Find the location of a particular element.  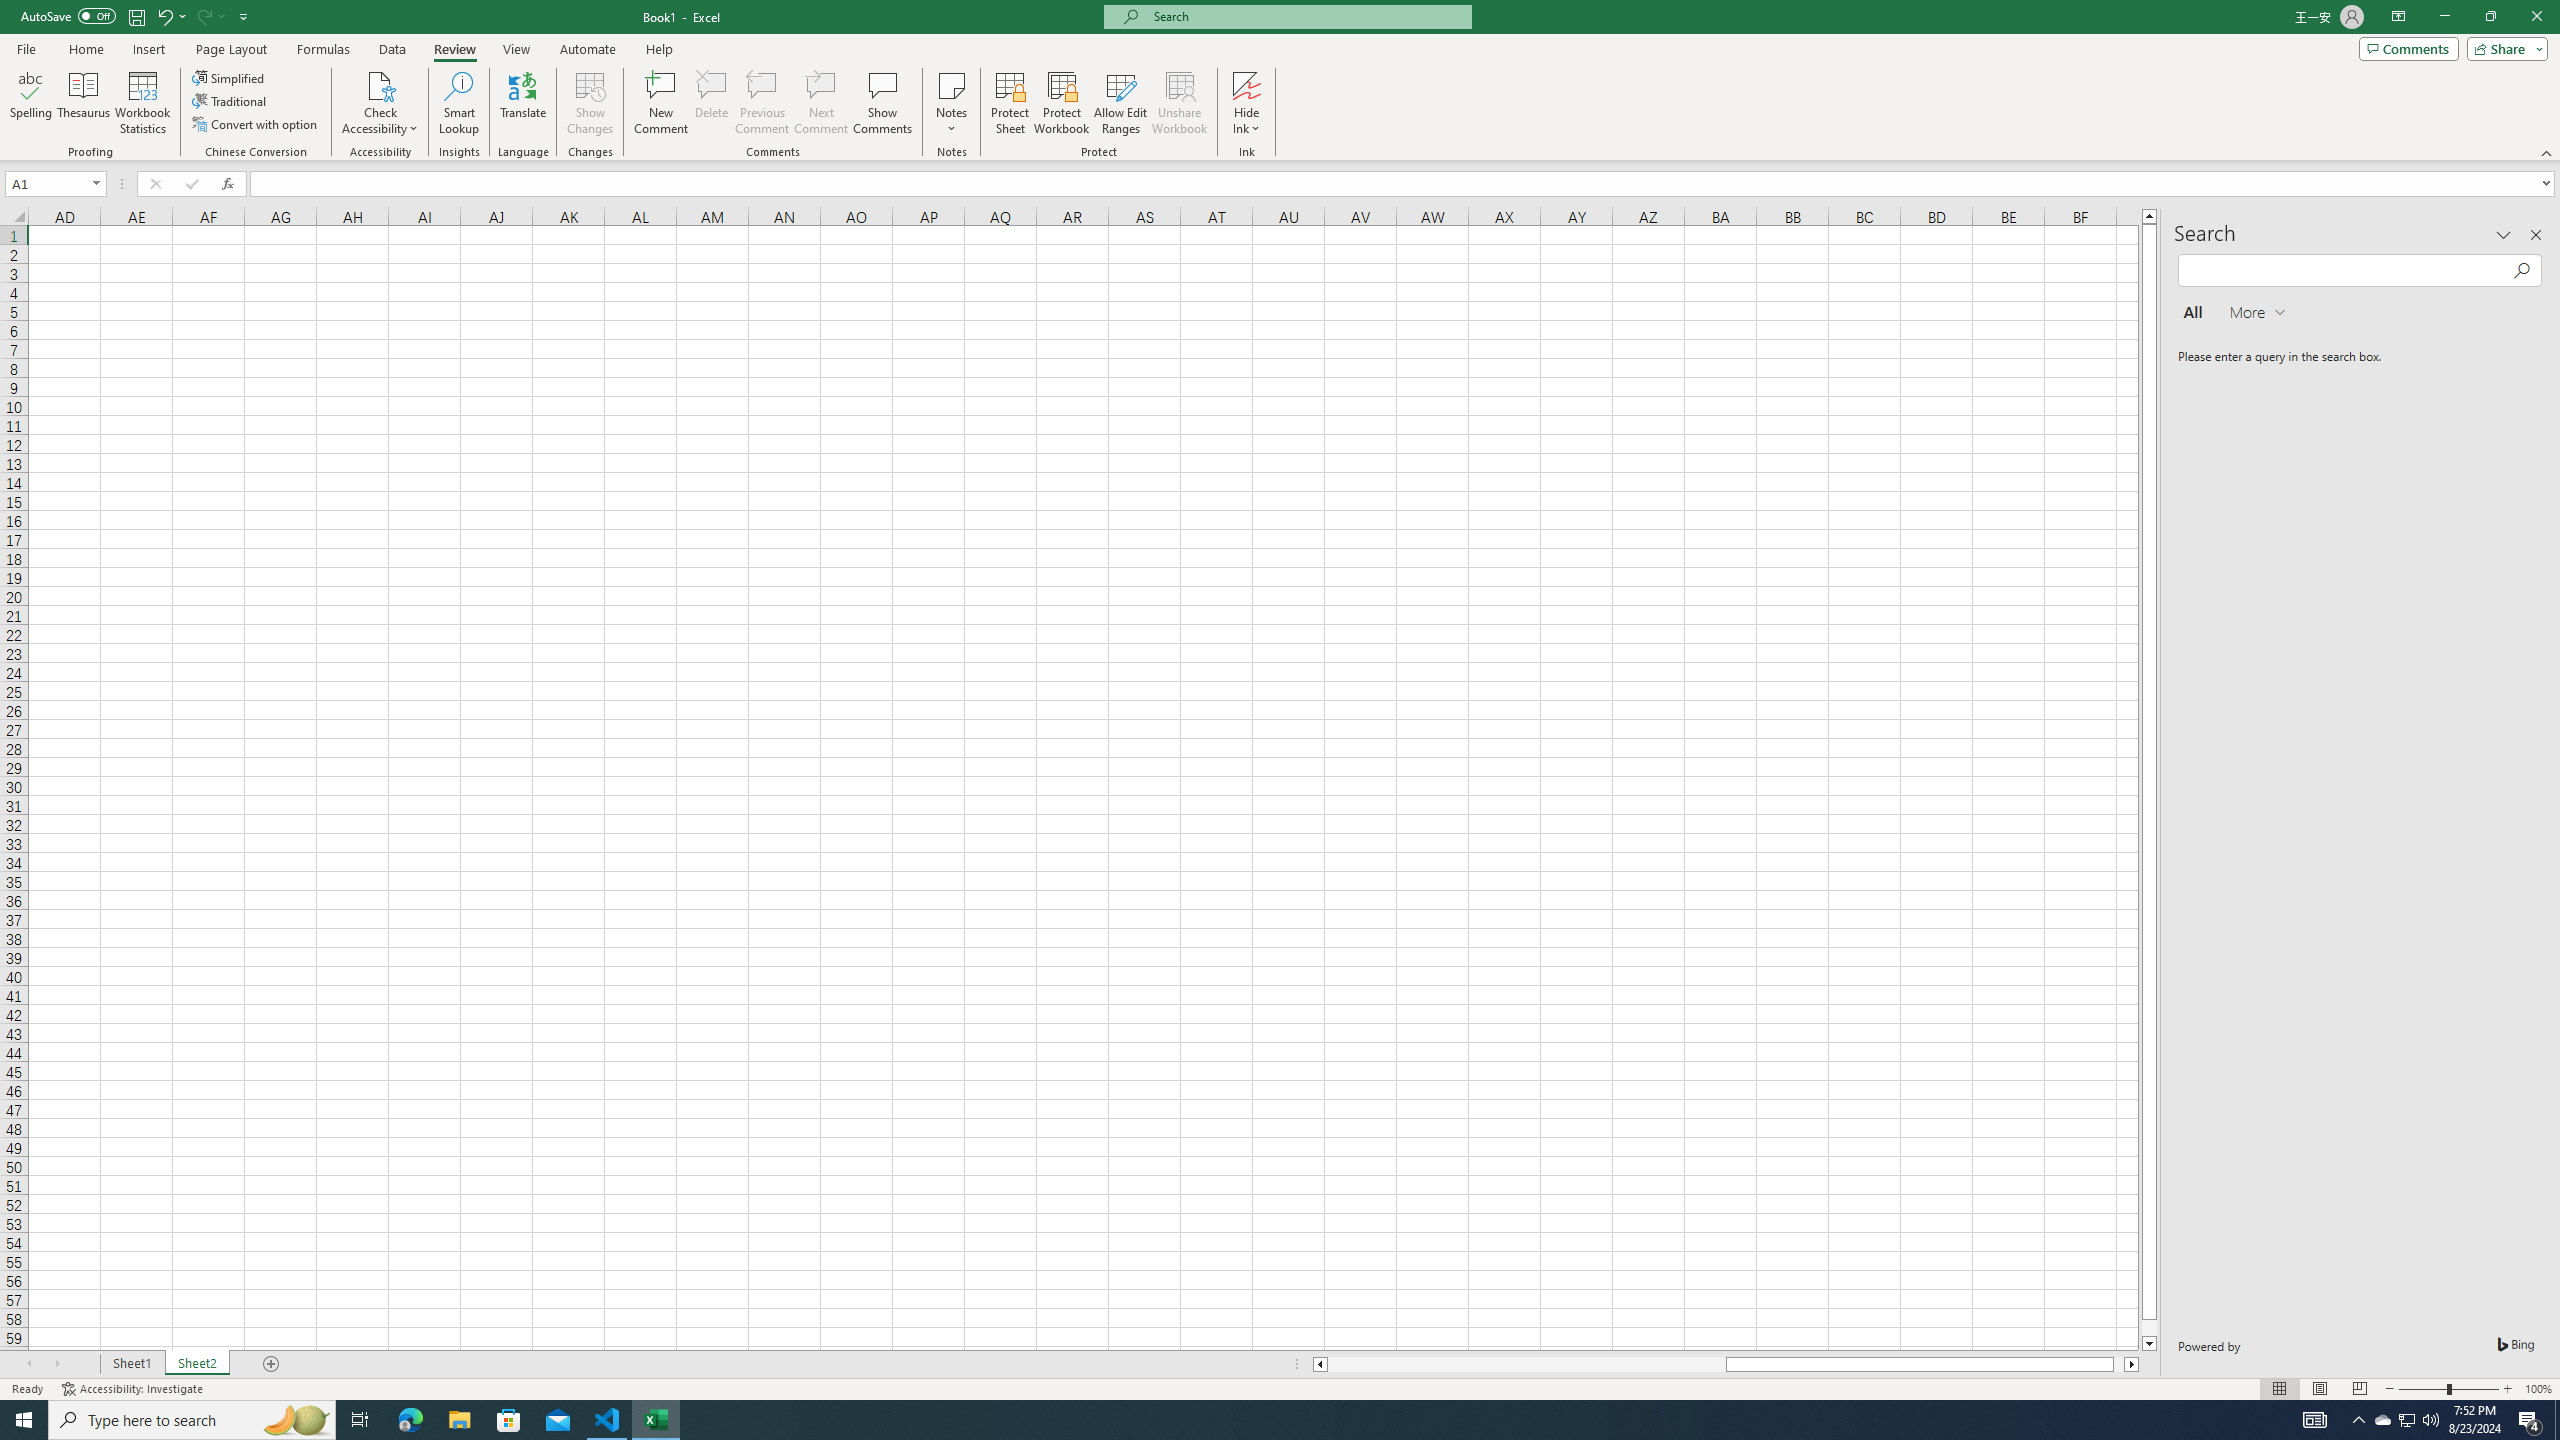

Delete is located at coordinates (712, 103).